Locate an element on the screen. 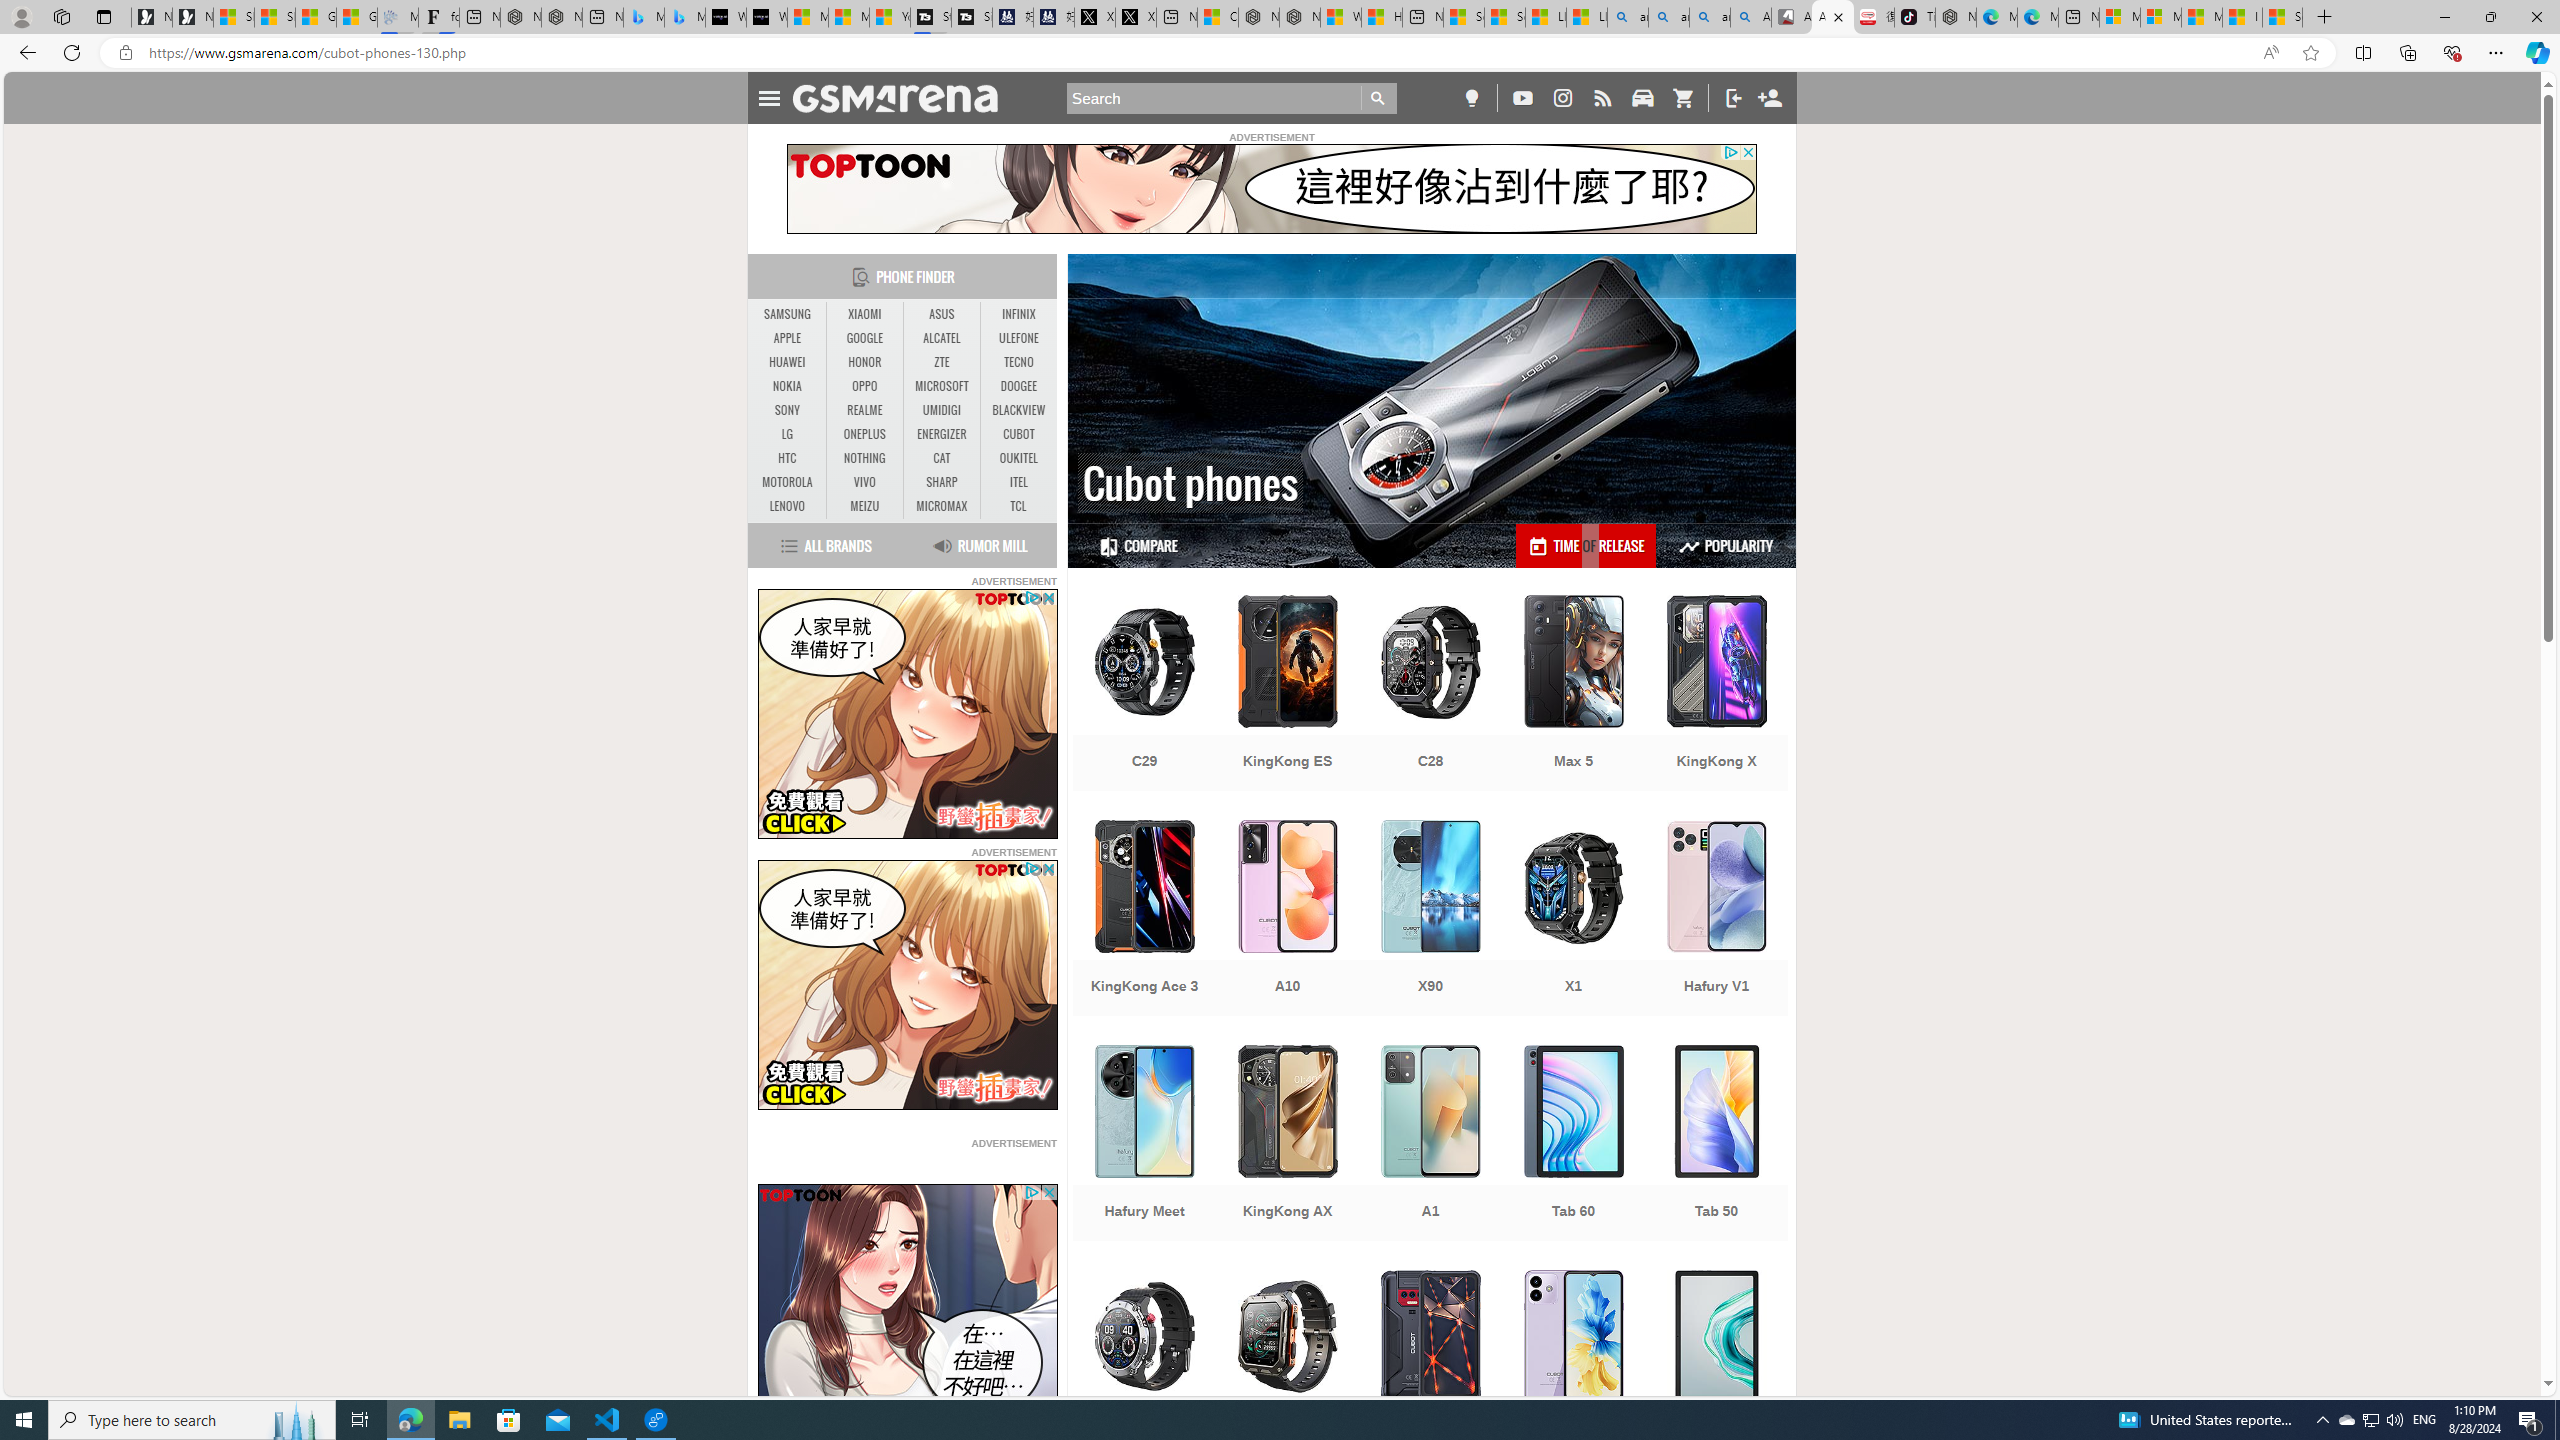 This screenshot has height=1440, width=2560. VIVO is located at coordinates (864, 482).